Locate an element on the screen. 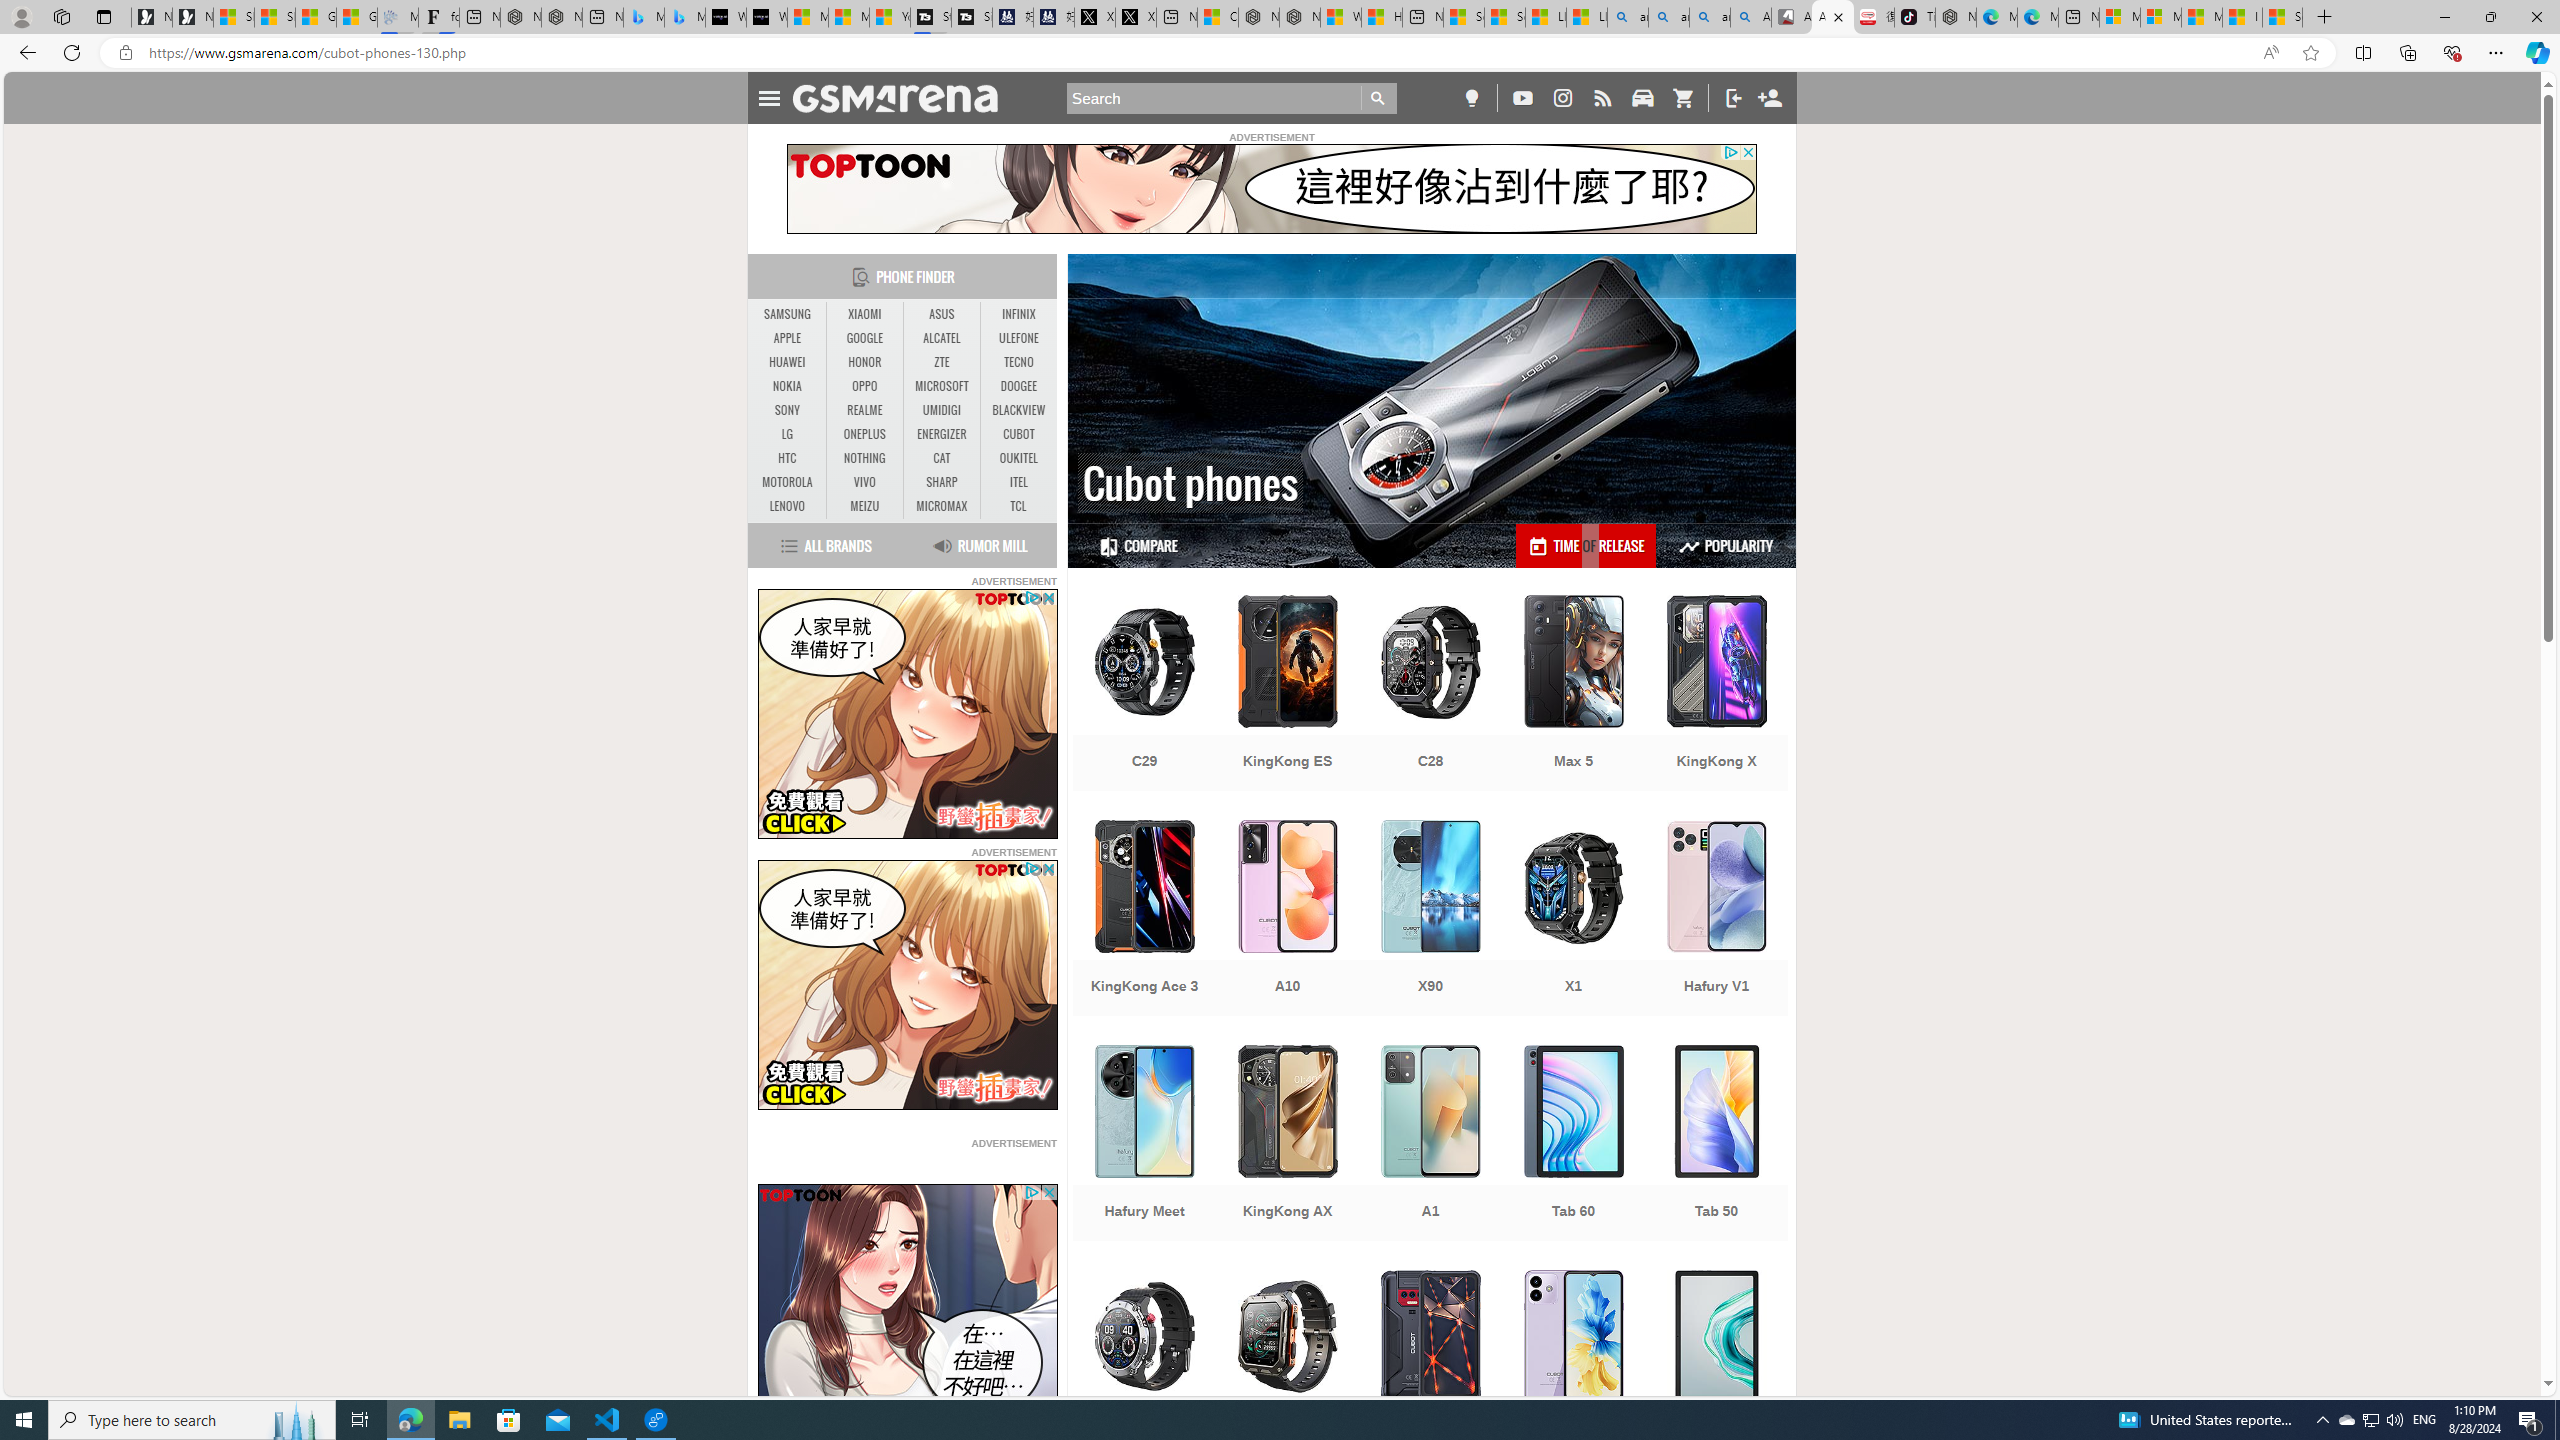 This screenshot has height=1440, width=2560. VIVO is located at coordinates (864, 482).